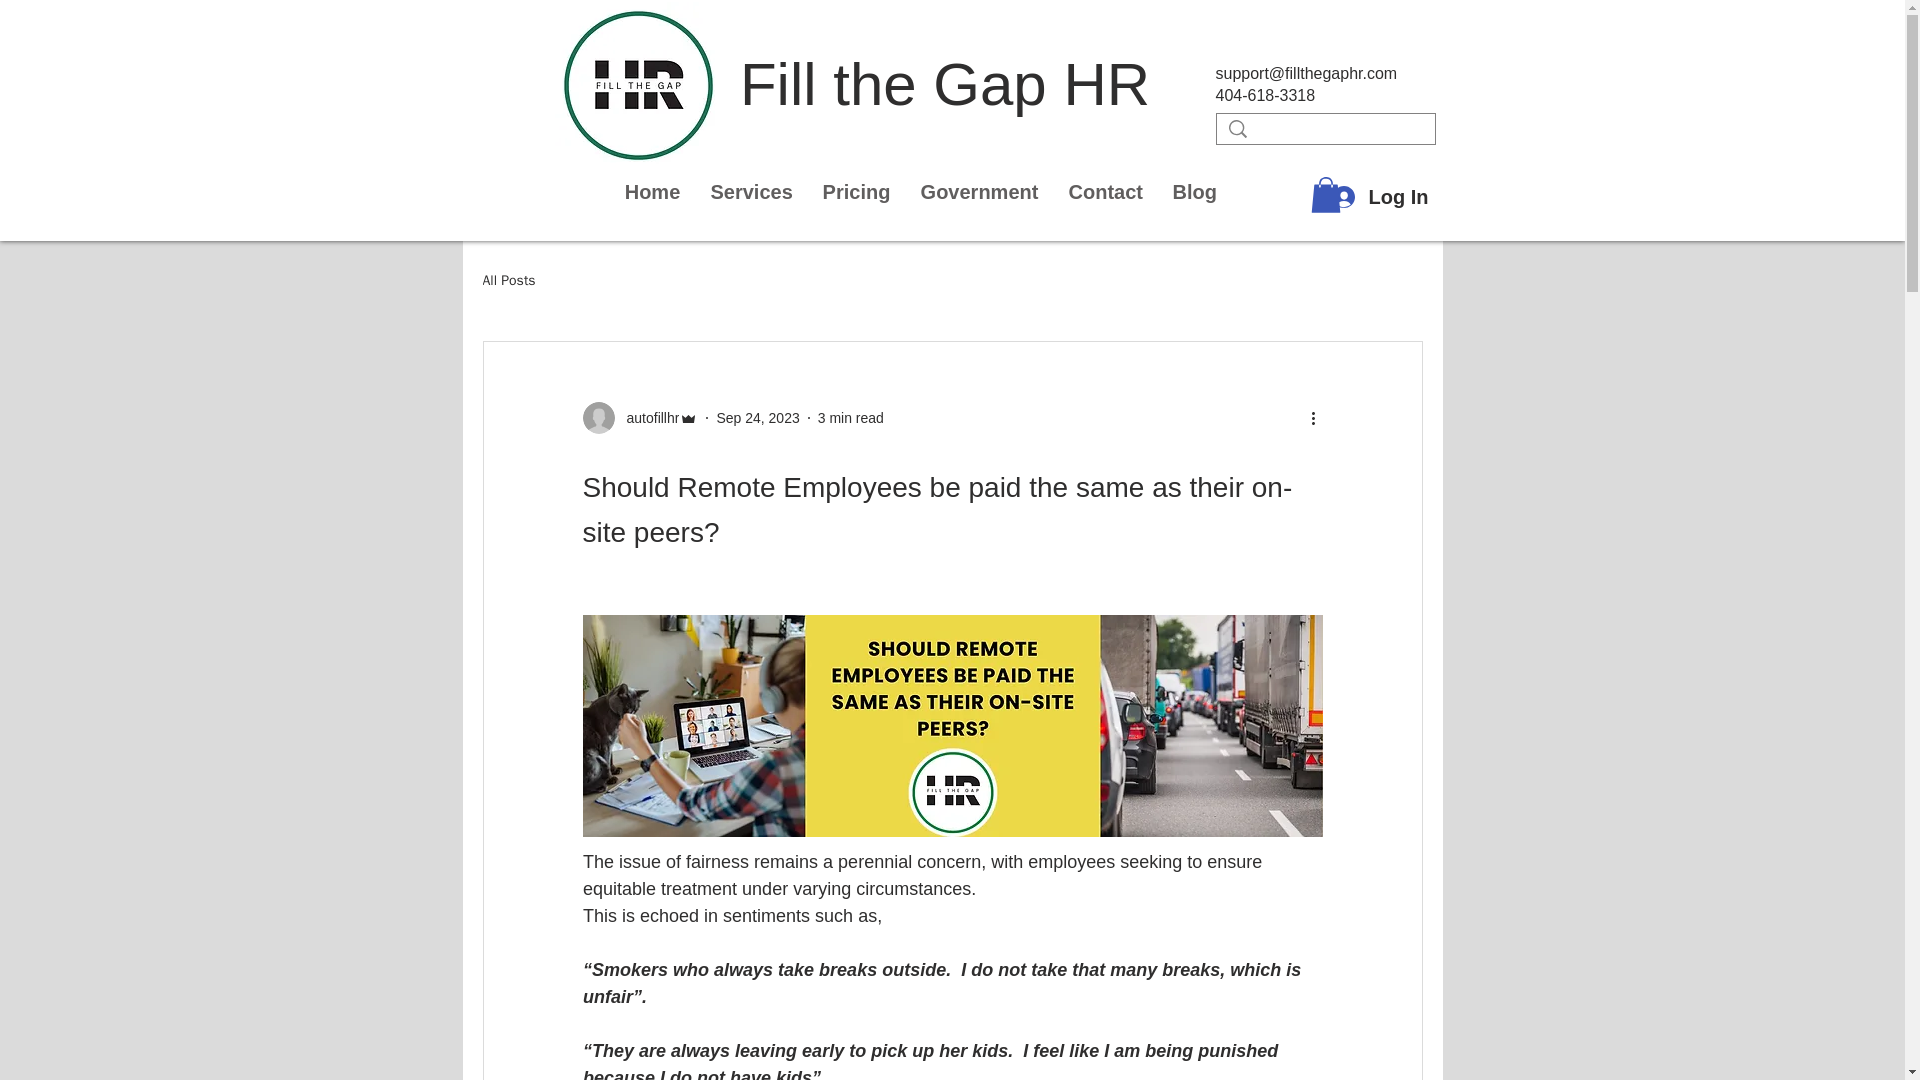 The image size is (1920, 1080). Describe the element at coordinates (850, 418) in the screenshot. I see `3 min read` at that location.